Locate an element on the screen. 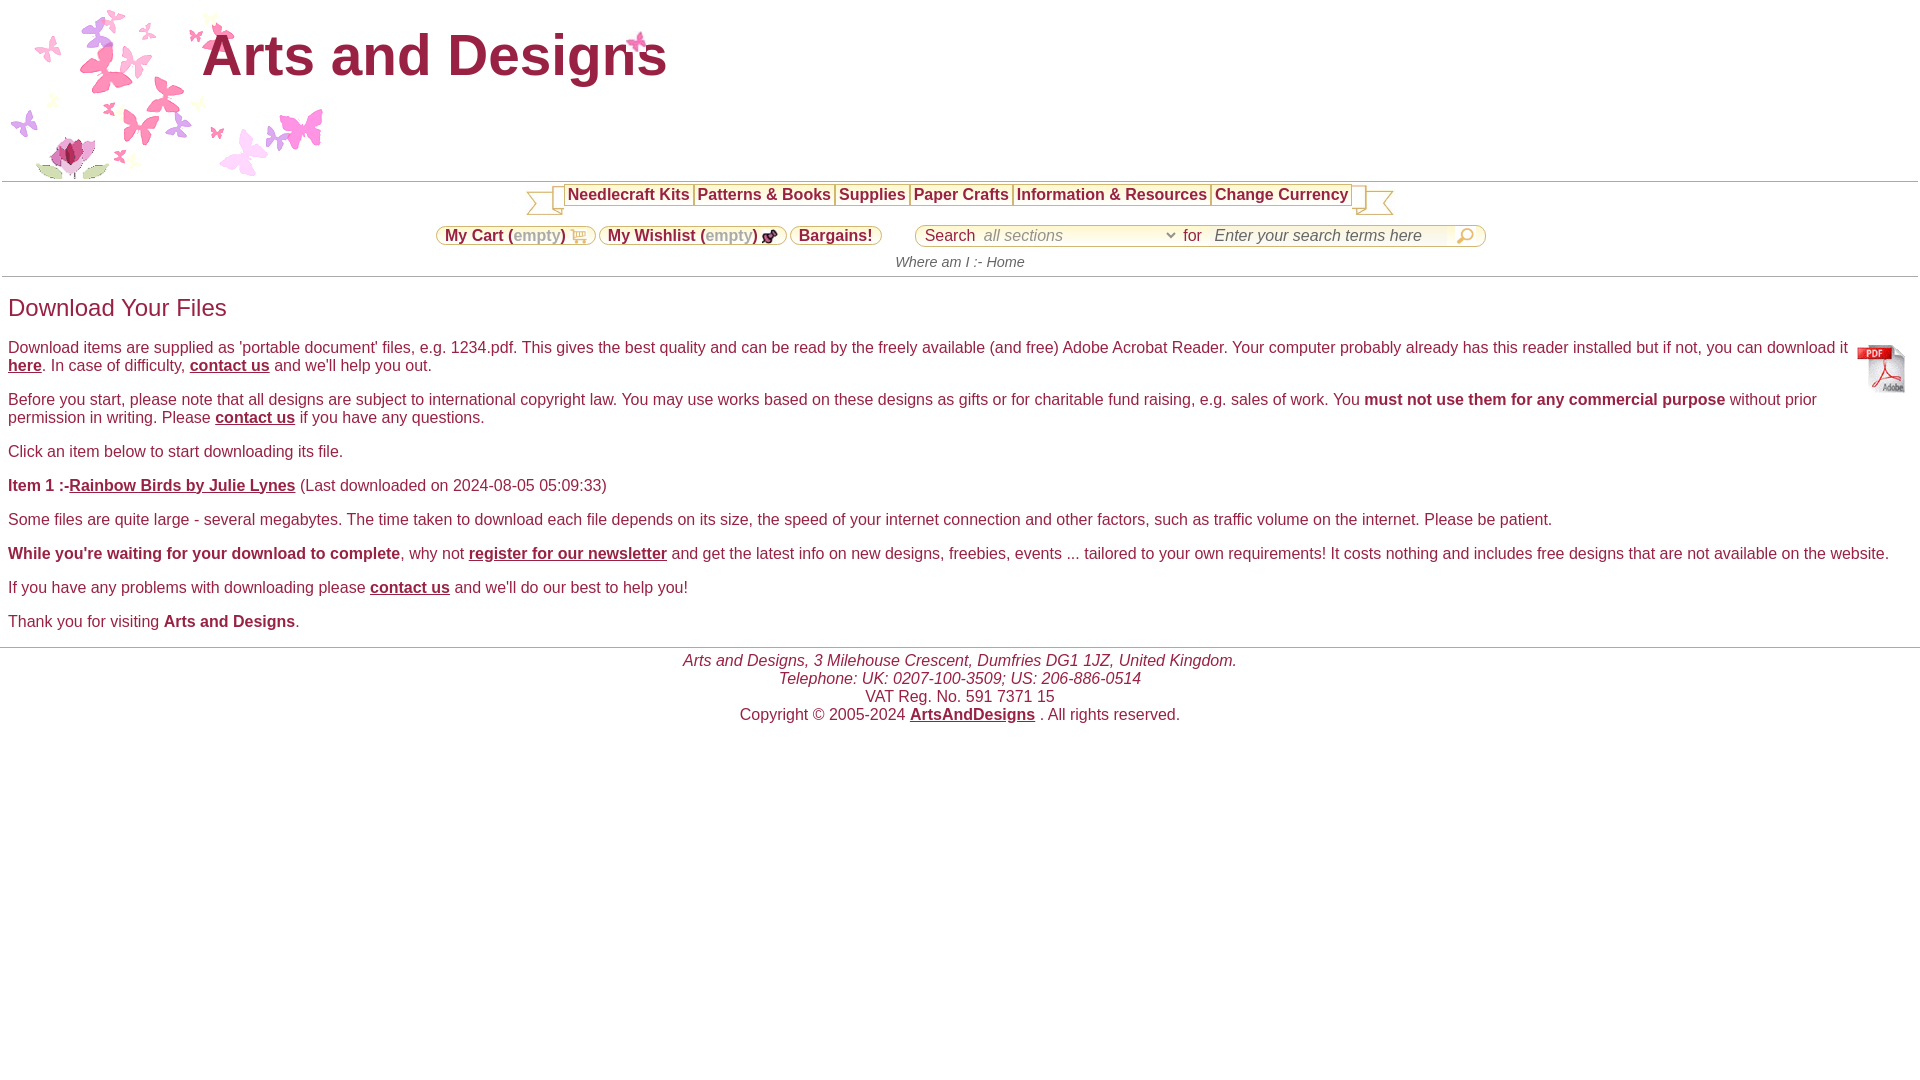  Bargains! is located at coordinates (835, 235).